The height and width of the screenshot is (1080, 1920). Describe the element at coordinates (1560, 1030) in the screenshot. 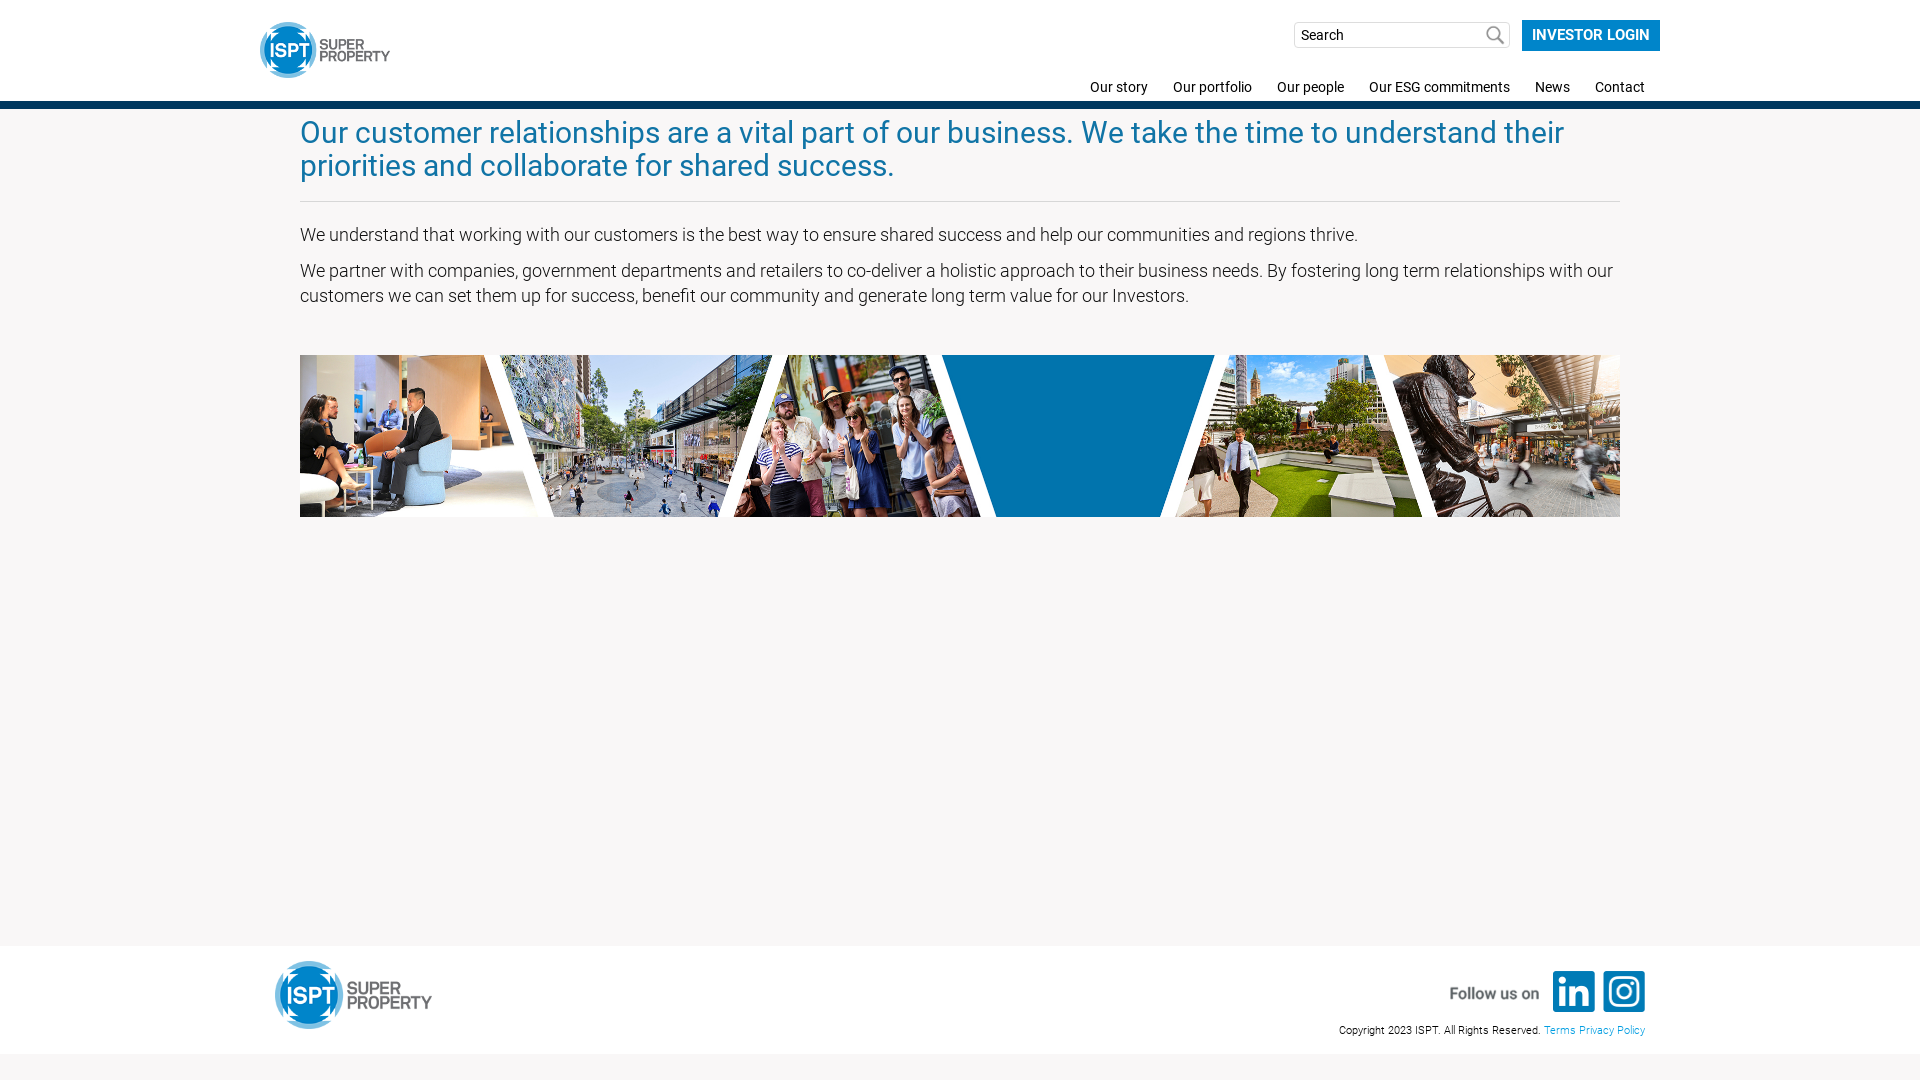

I see `Terms` at that location.